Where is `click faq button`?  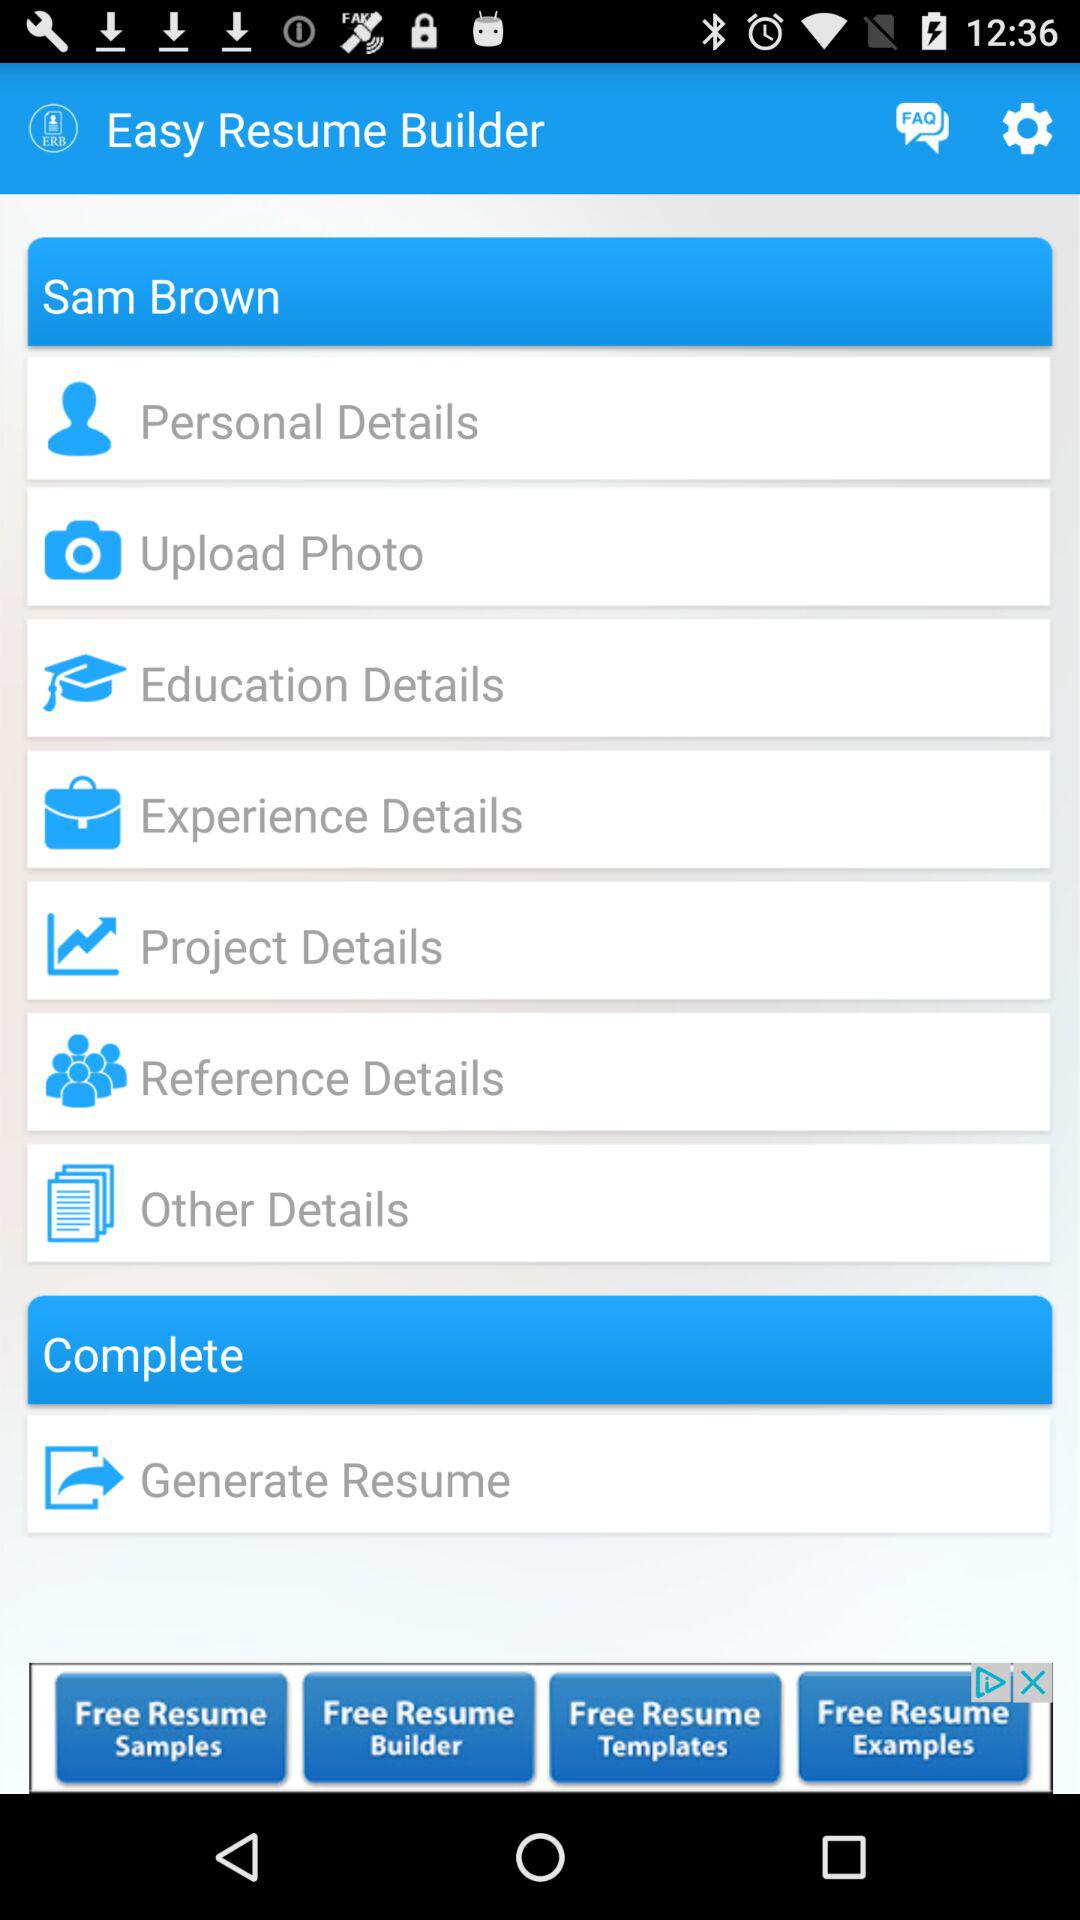 click faq button is located at coordinates (922, 128).